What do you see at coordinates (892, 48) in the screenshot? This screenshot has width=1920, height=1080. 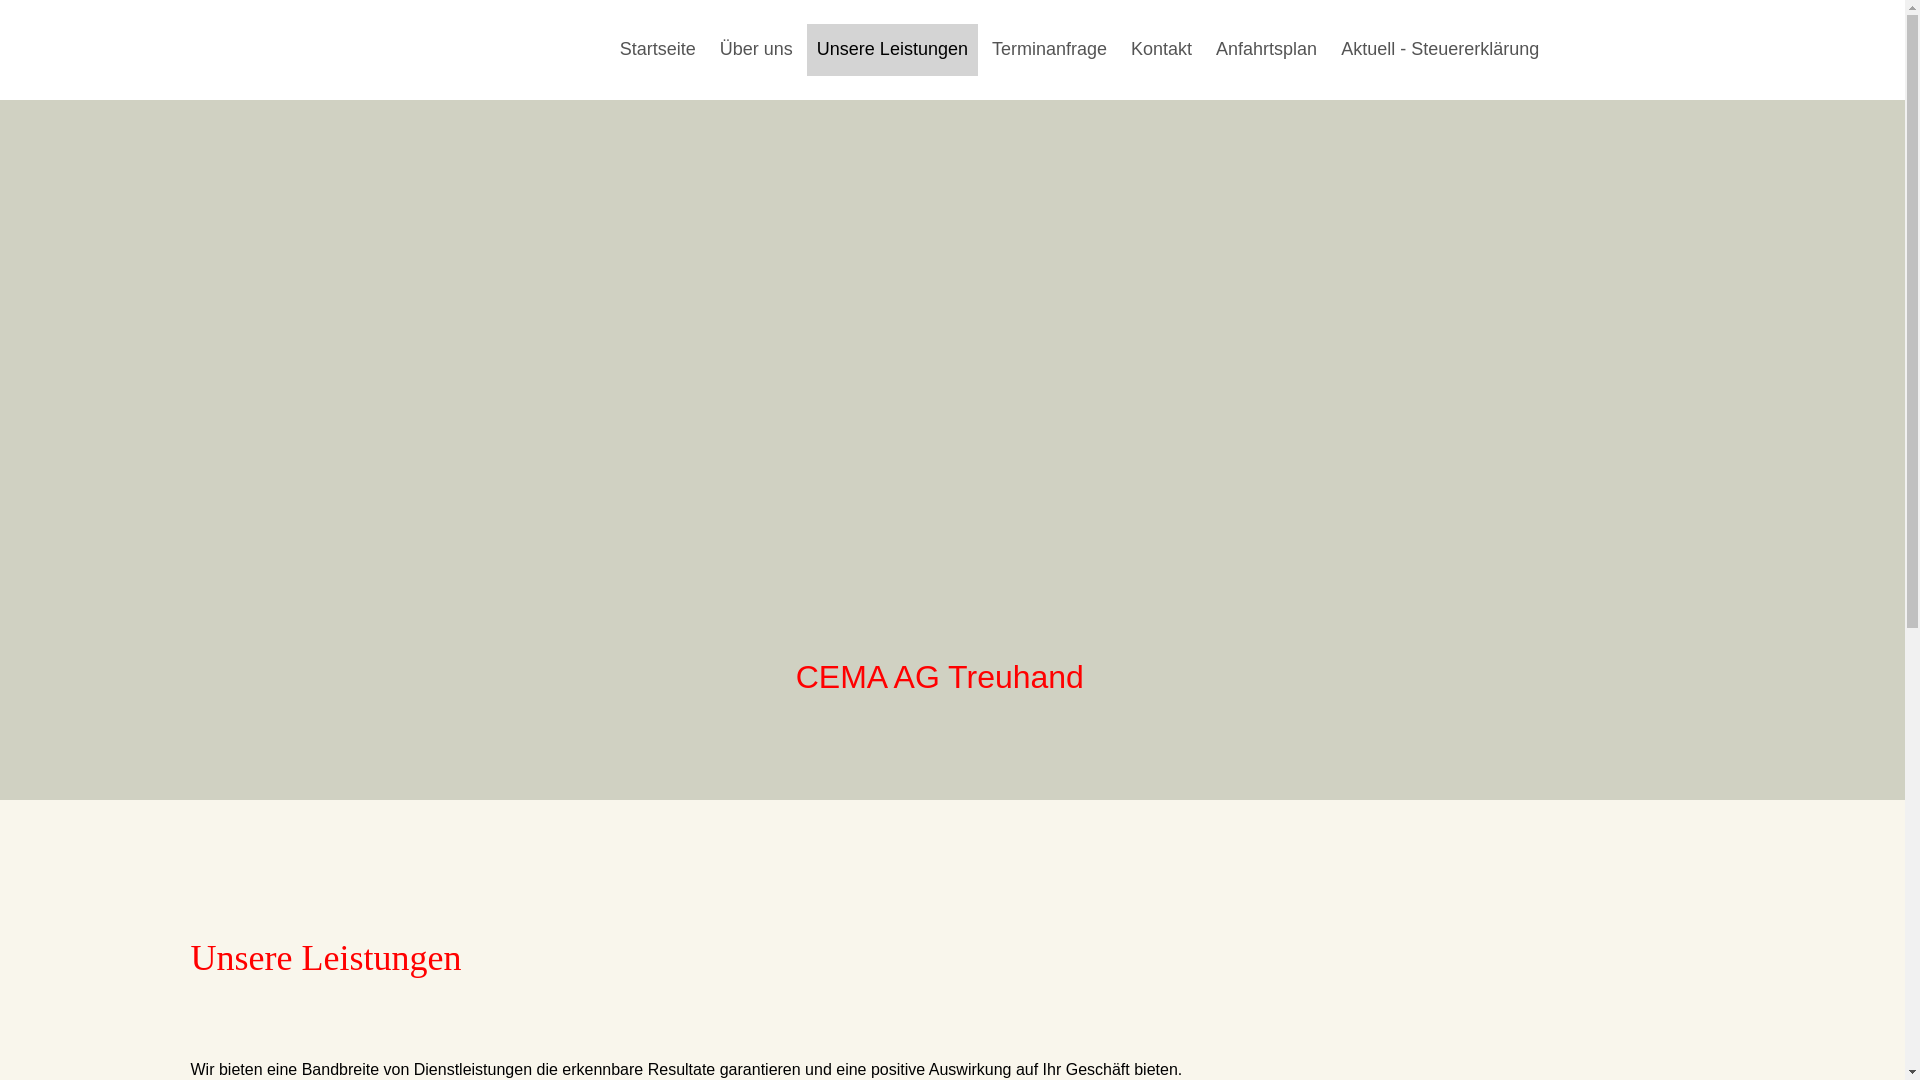 I see `Unsere Leistungen` at bounding box center [892, 48].